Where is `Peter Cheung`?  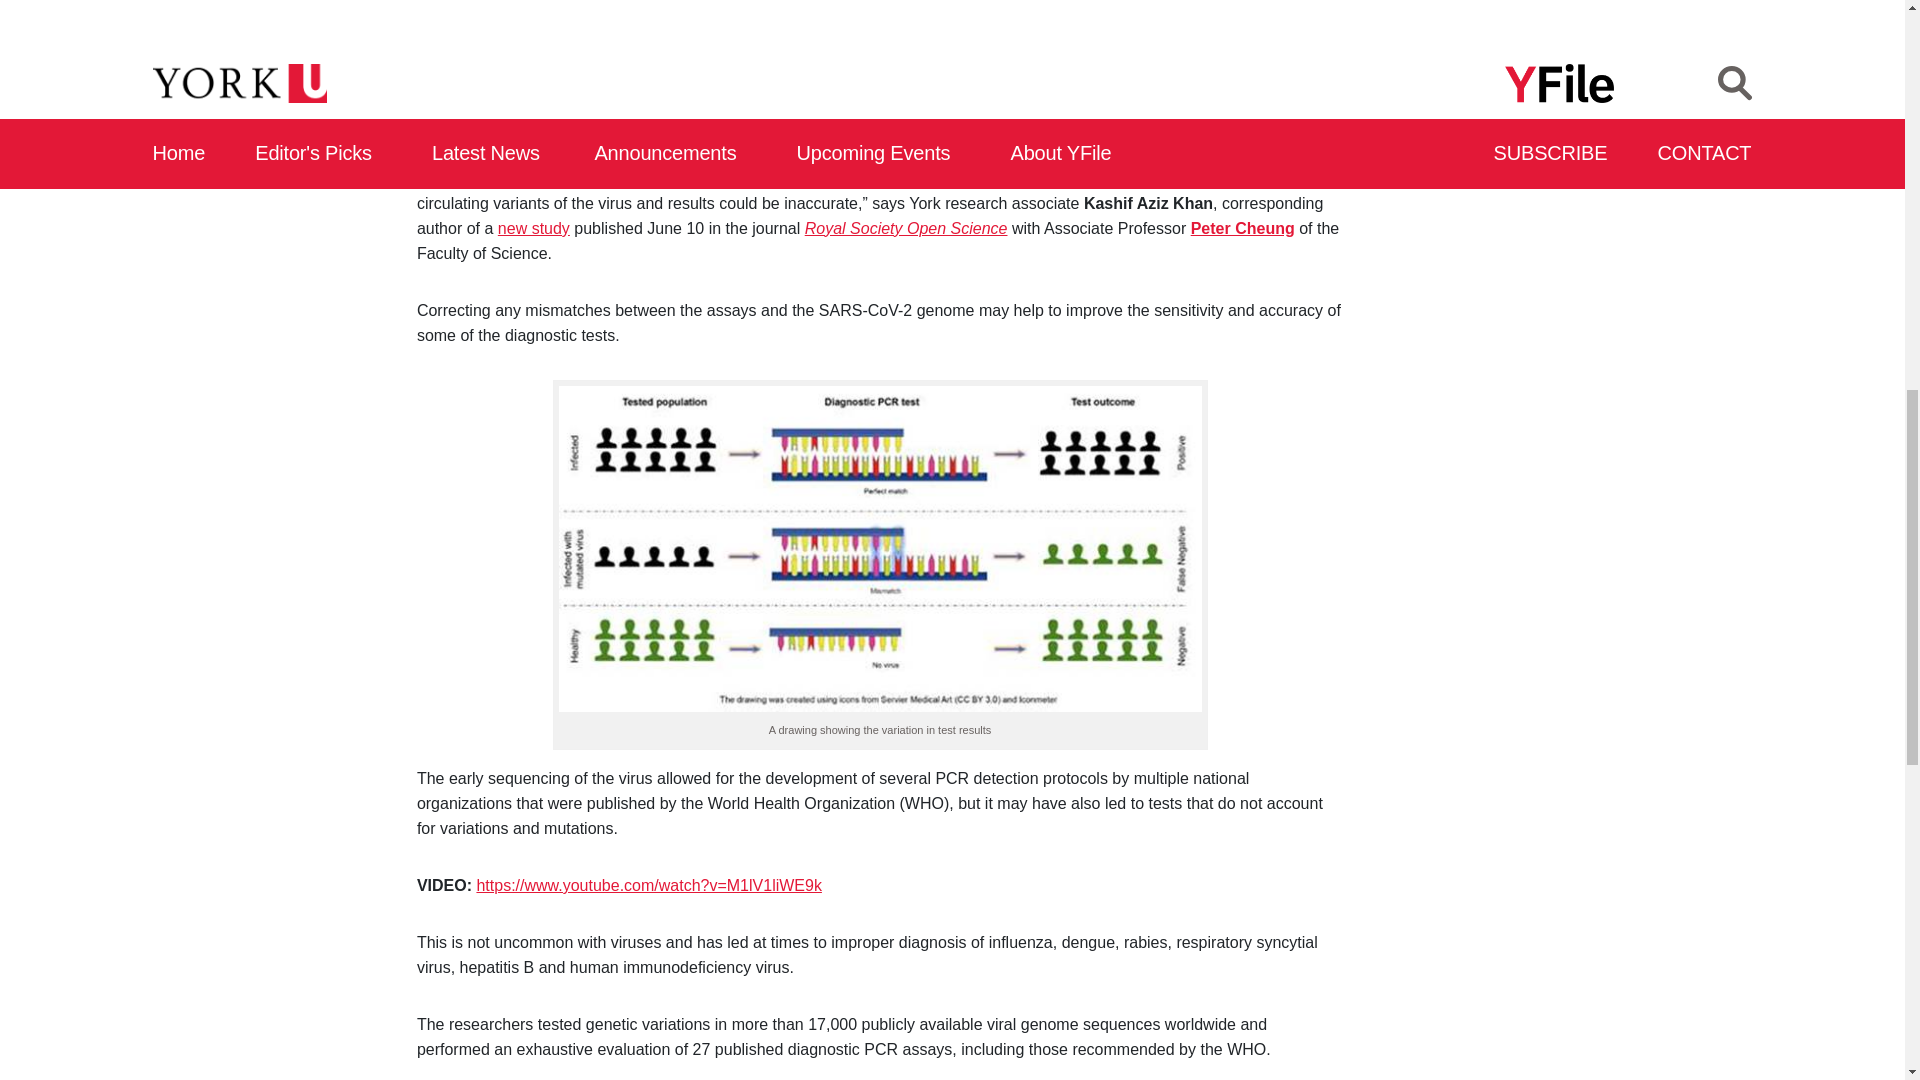 Peter Cheung is located at coordinates (1242, 228).